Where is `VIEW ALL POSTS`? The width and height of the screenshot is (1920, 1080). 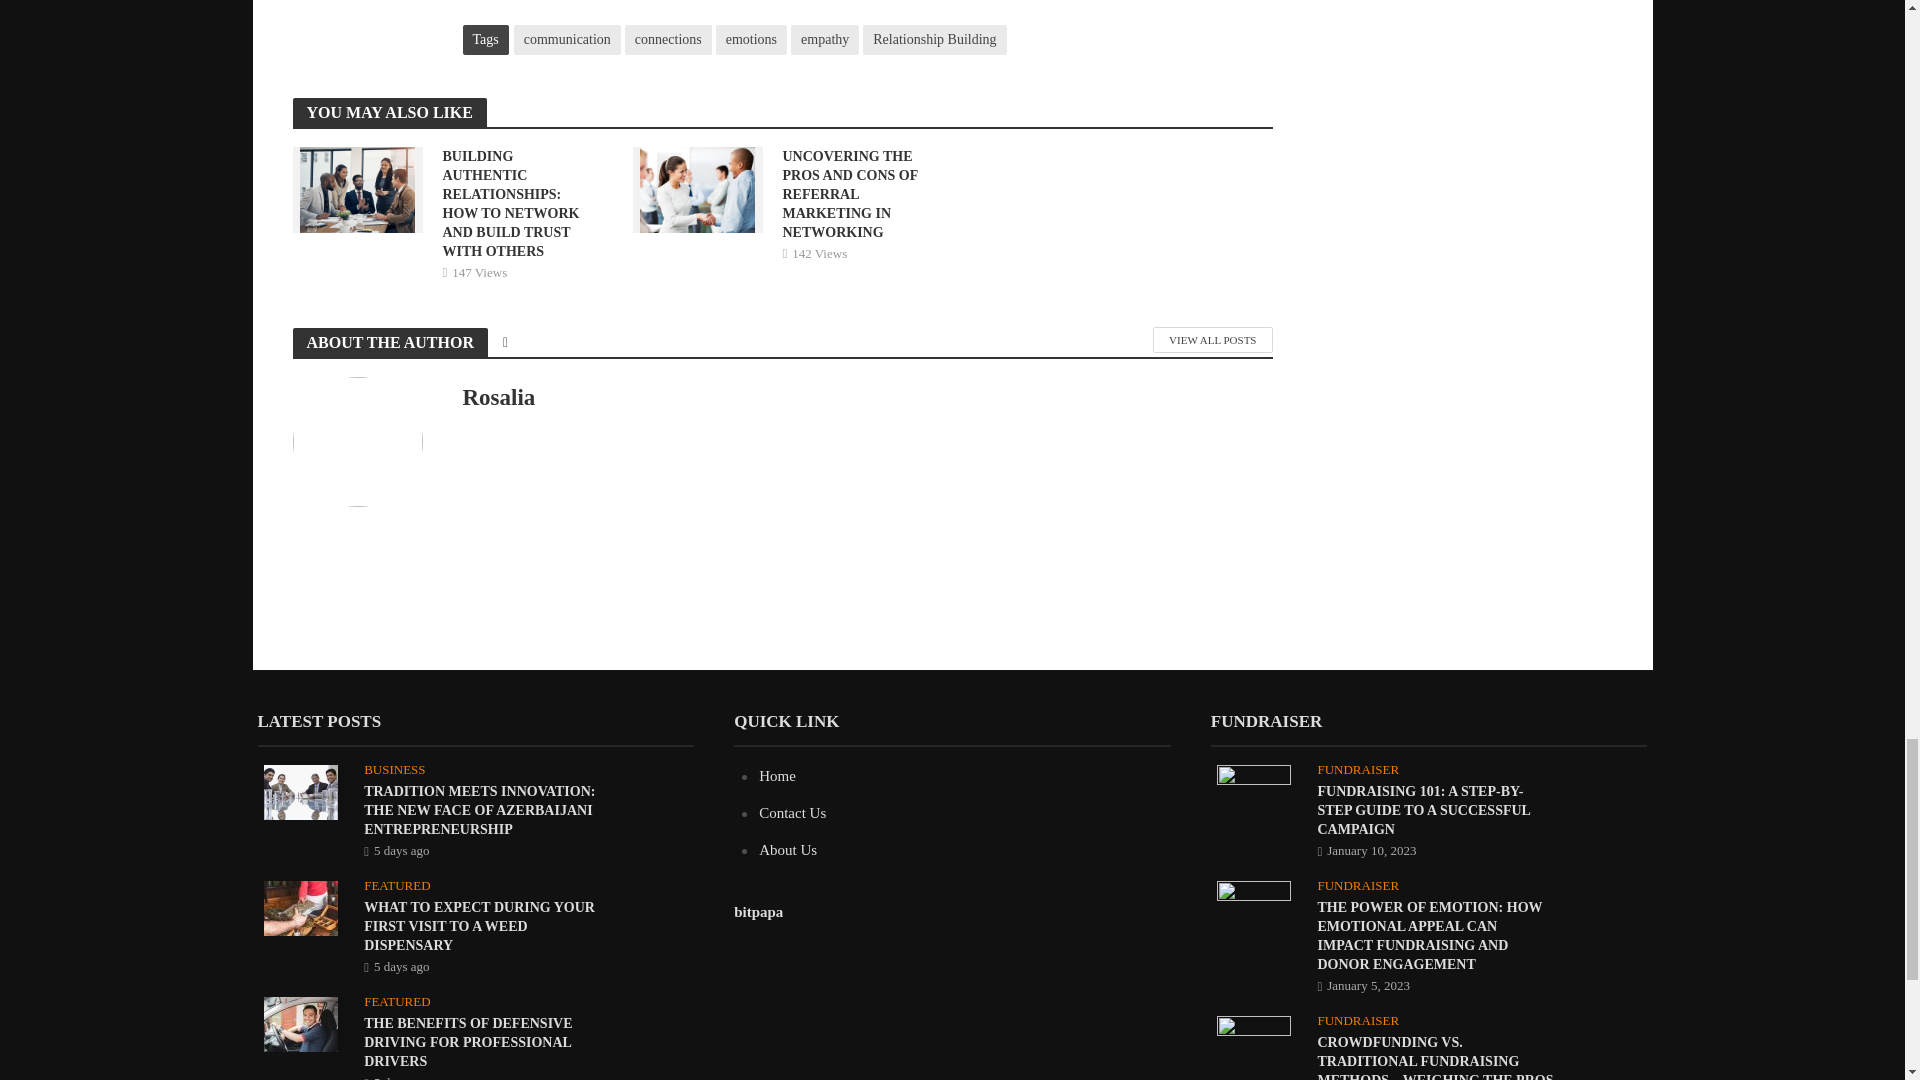 VIEW ALL POSTS is located at coordinates (1212, 340).